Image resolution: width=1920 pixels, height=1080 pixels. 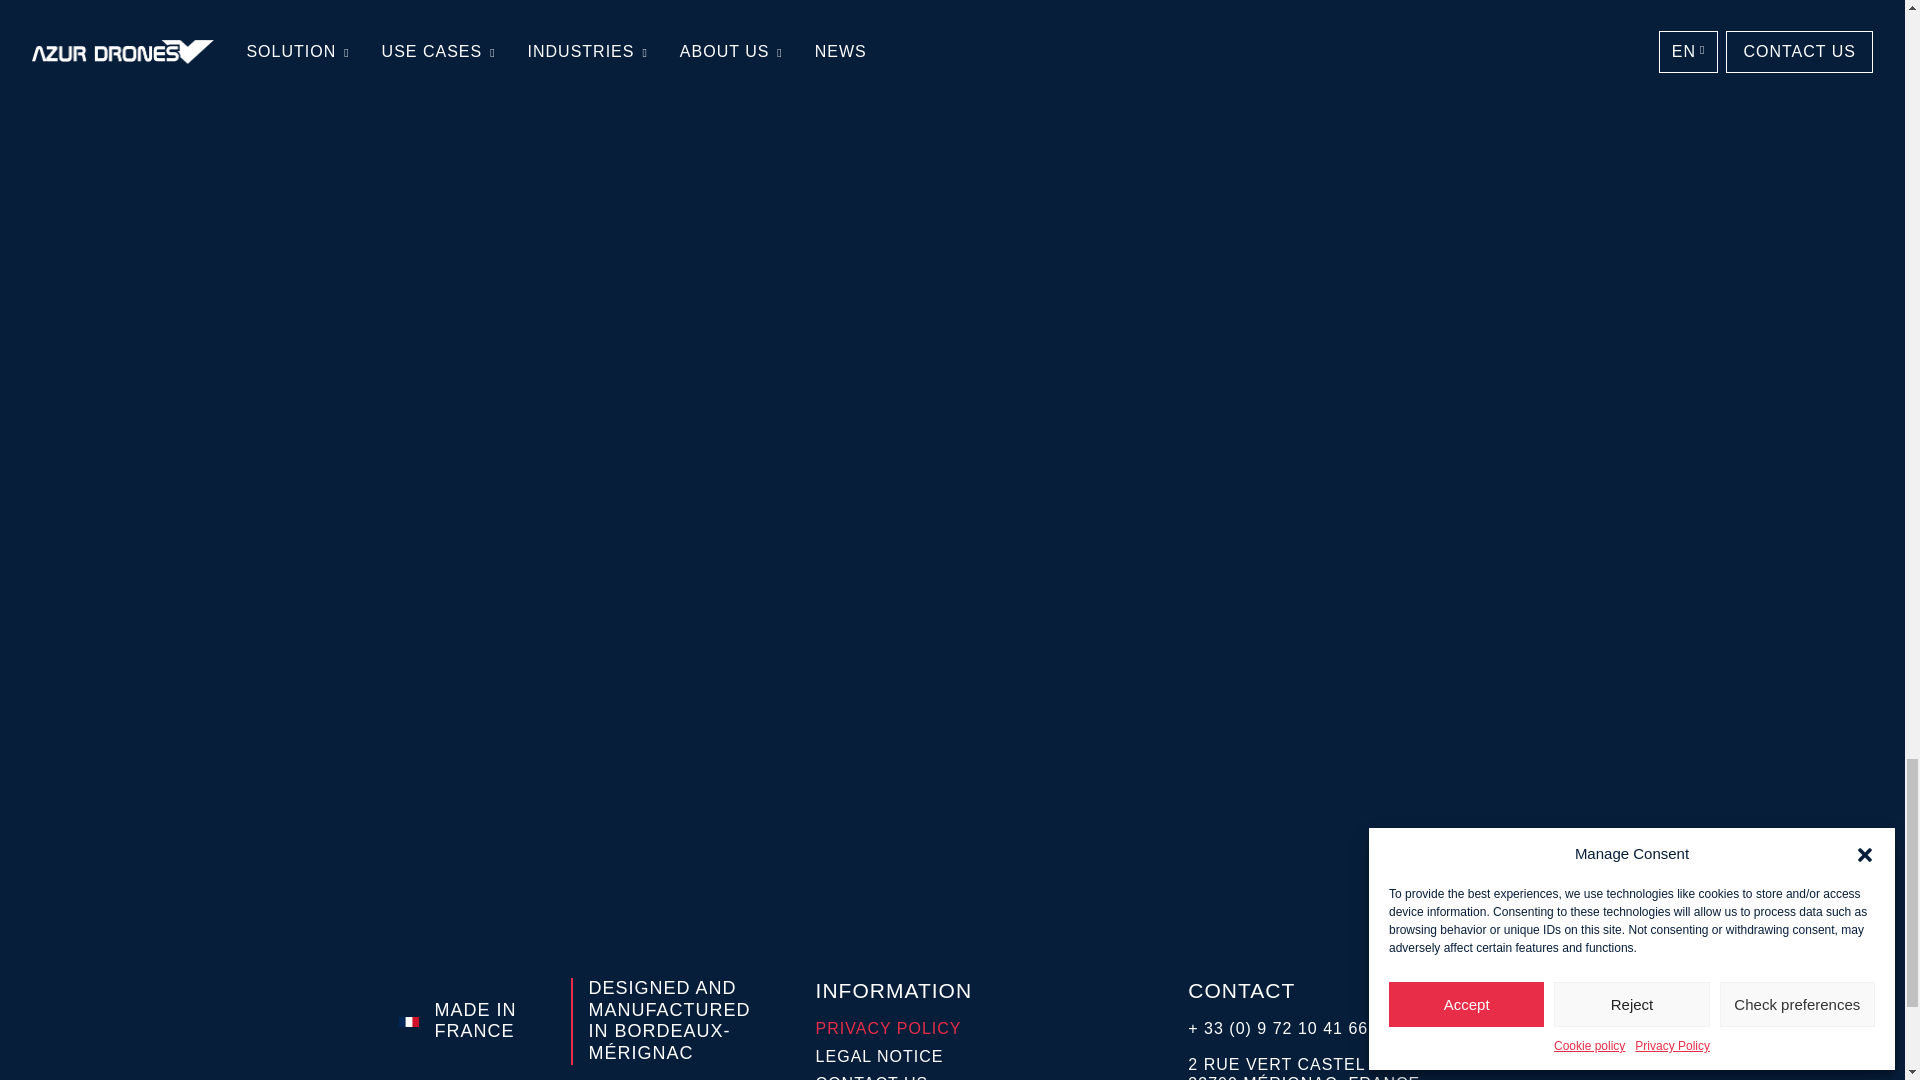 What do you see at coordinates (894, 1028) in the screenshot?
I see `Privacy Policy` at bounding box center [894, 1028].